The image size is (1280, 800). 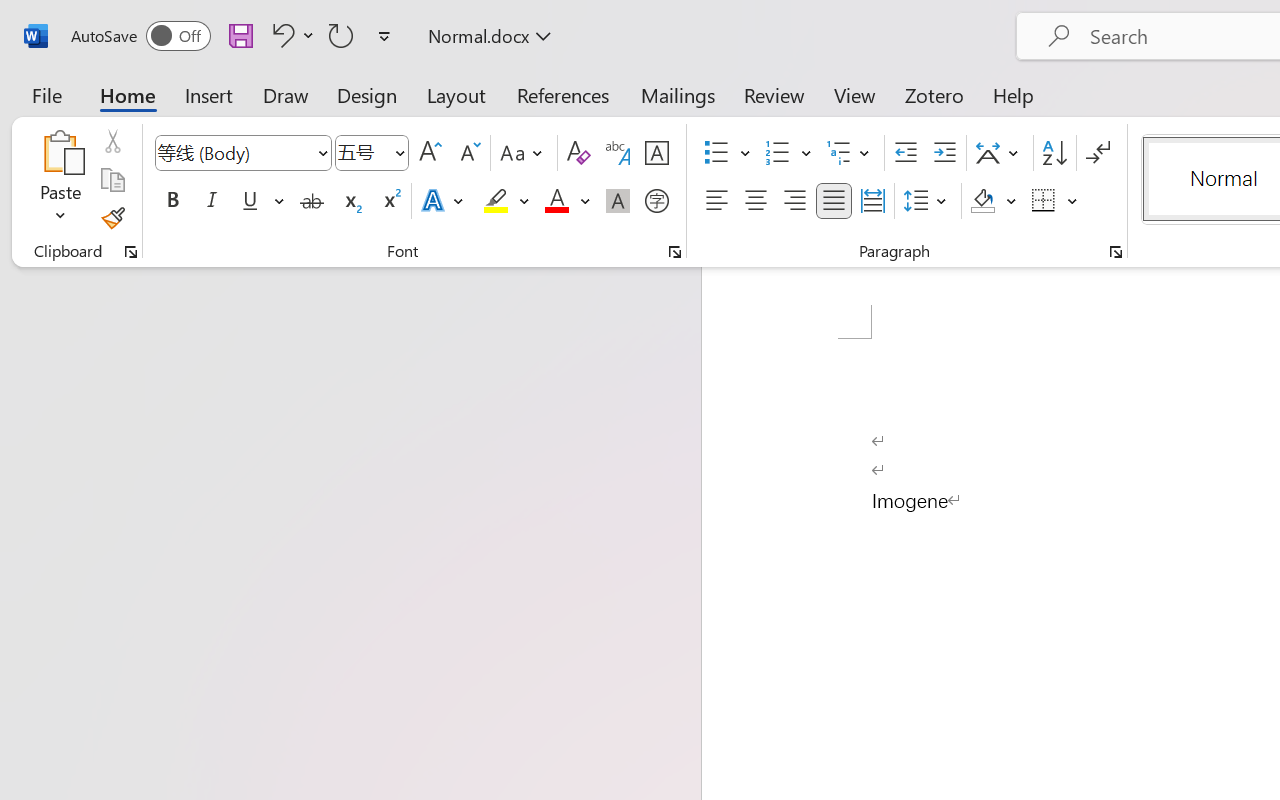 I want to click on Clear Formatting, so click(x=578, y=153).